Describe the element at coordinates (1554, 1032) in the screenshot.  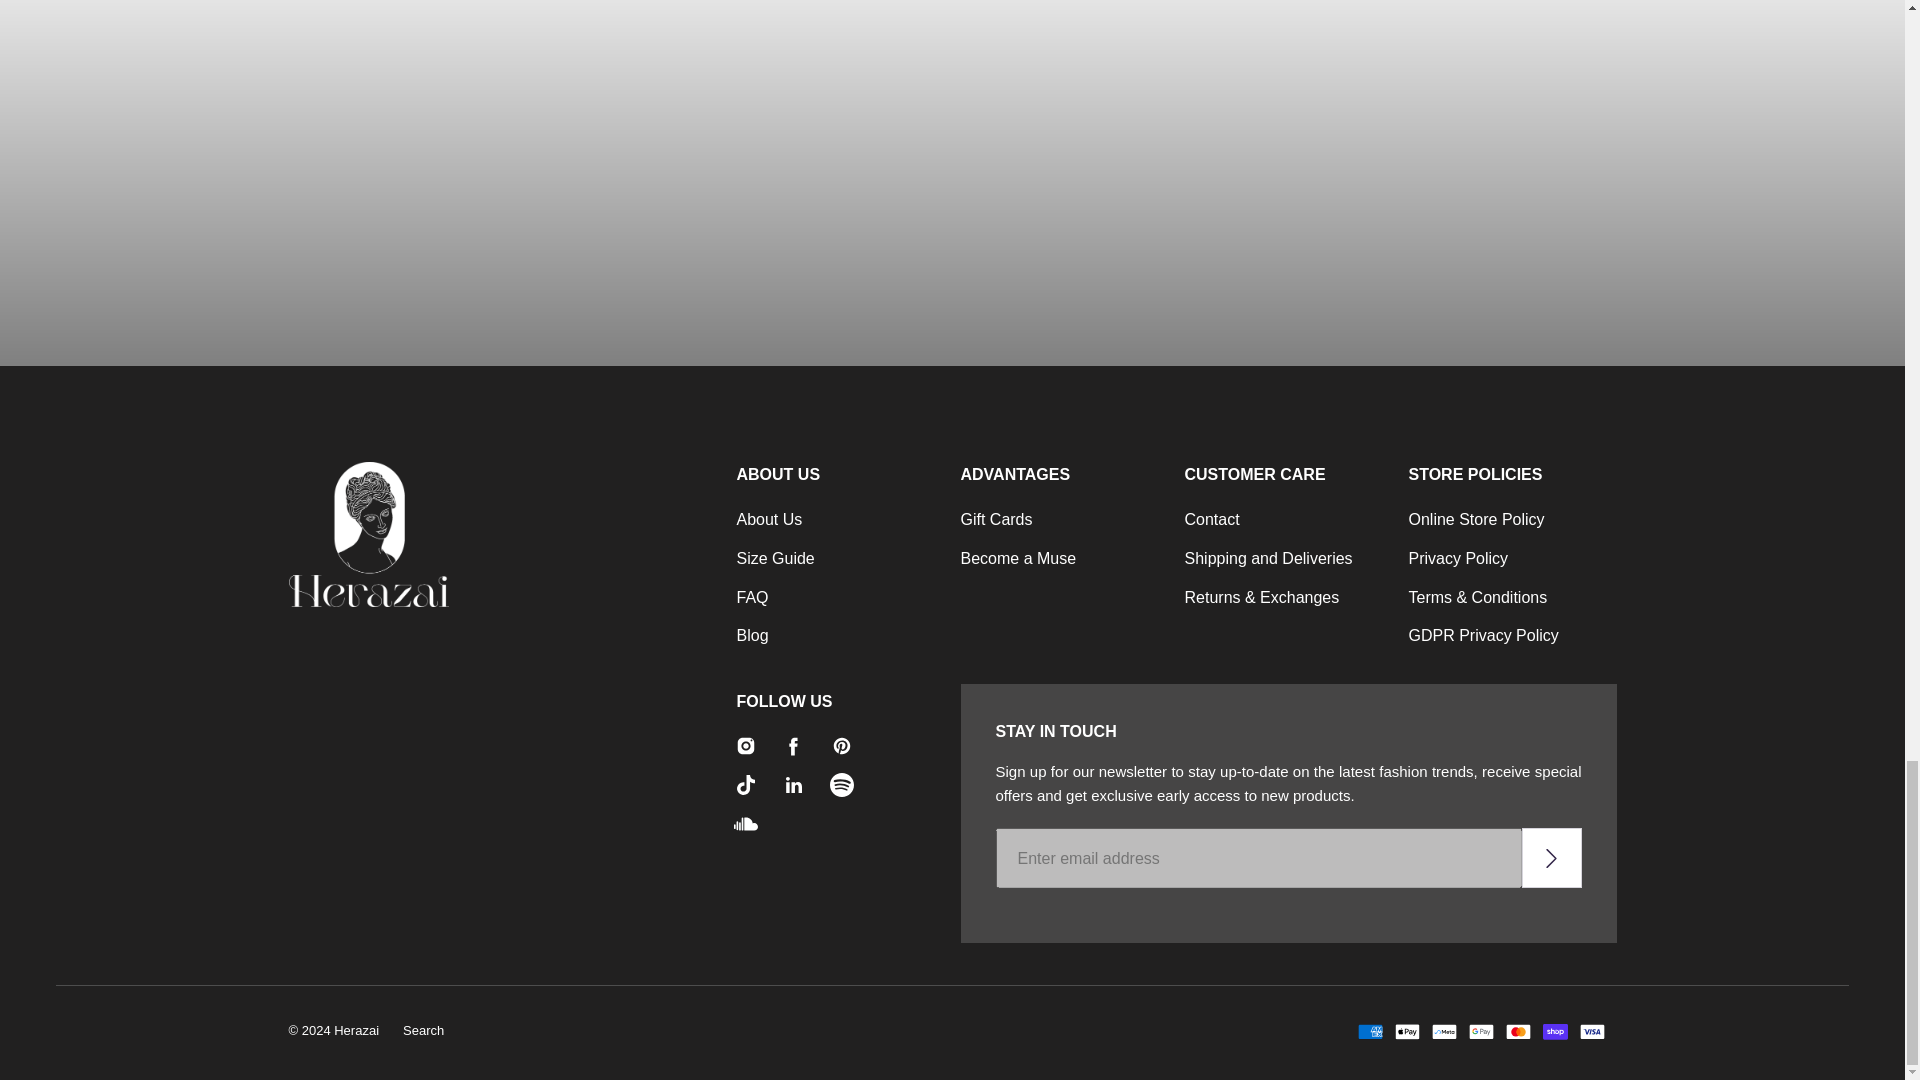
I see `Shop Pay` at that location.